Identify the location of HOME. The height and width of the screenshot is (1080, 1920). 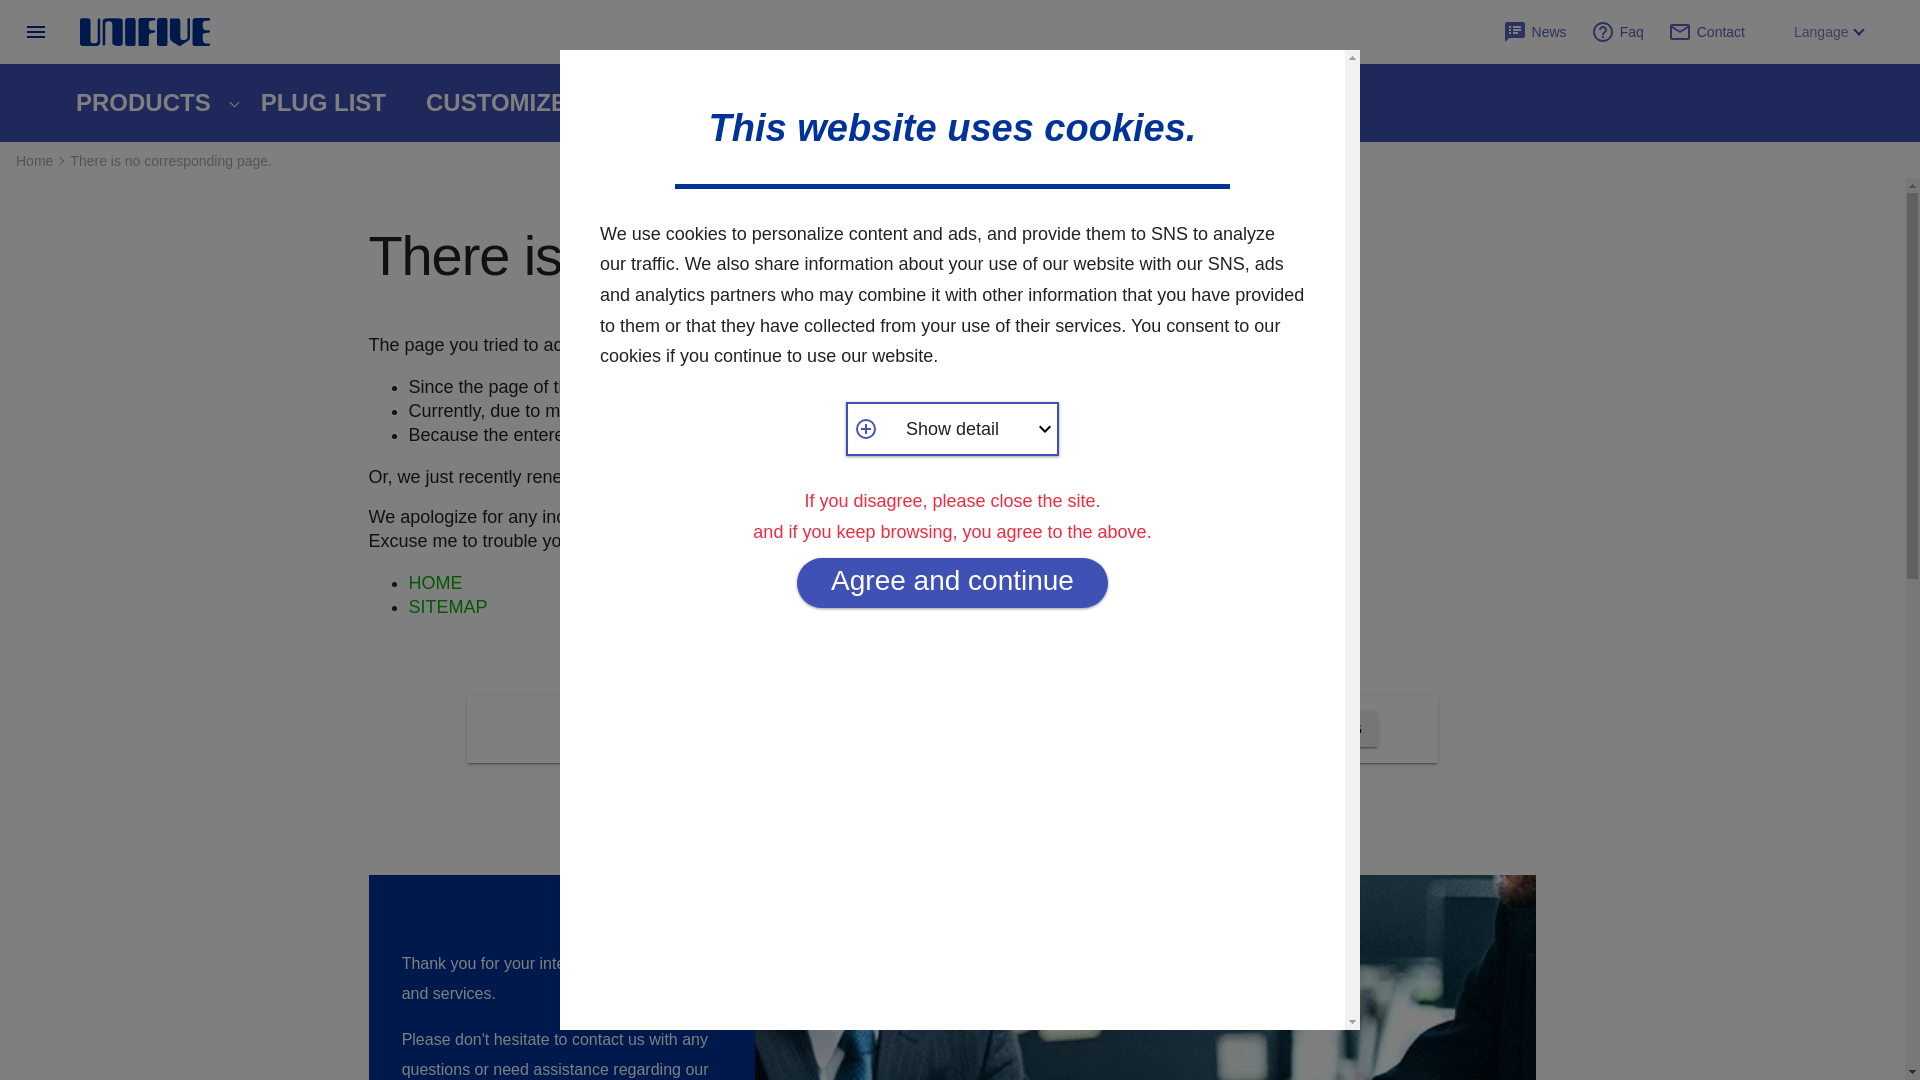
(434, 582).